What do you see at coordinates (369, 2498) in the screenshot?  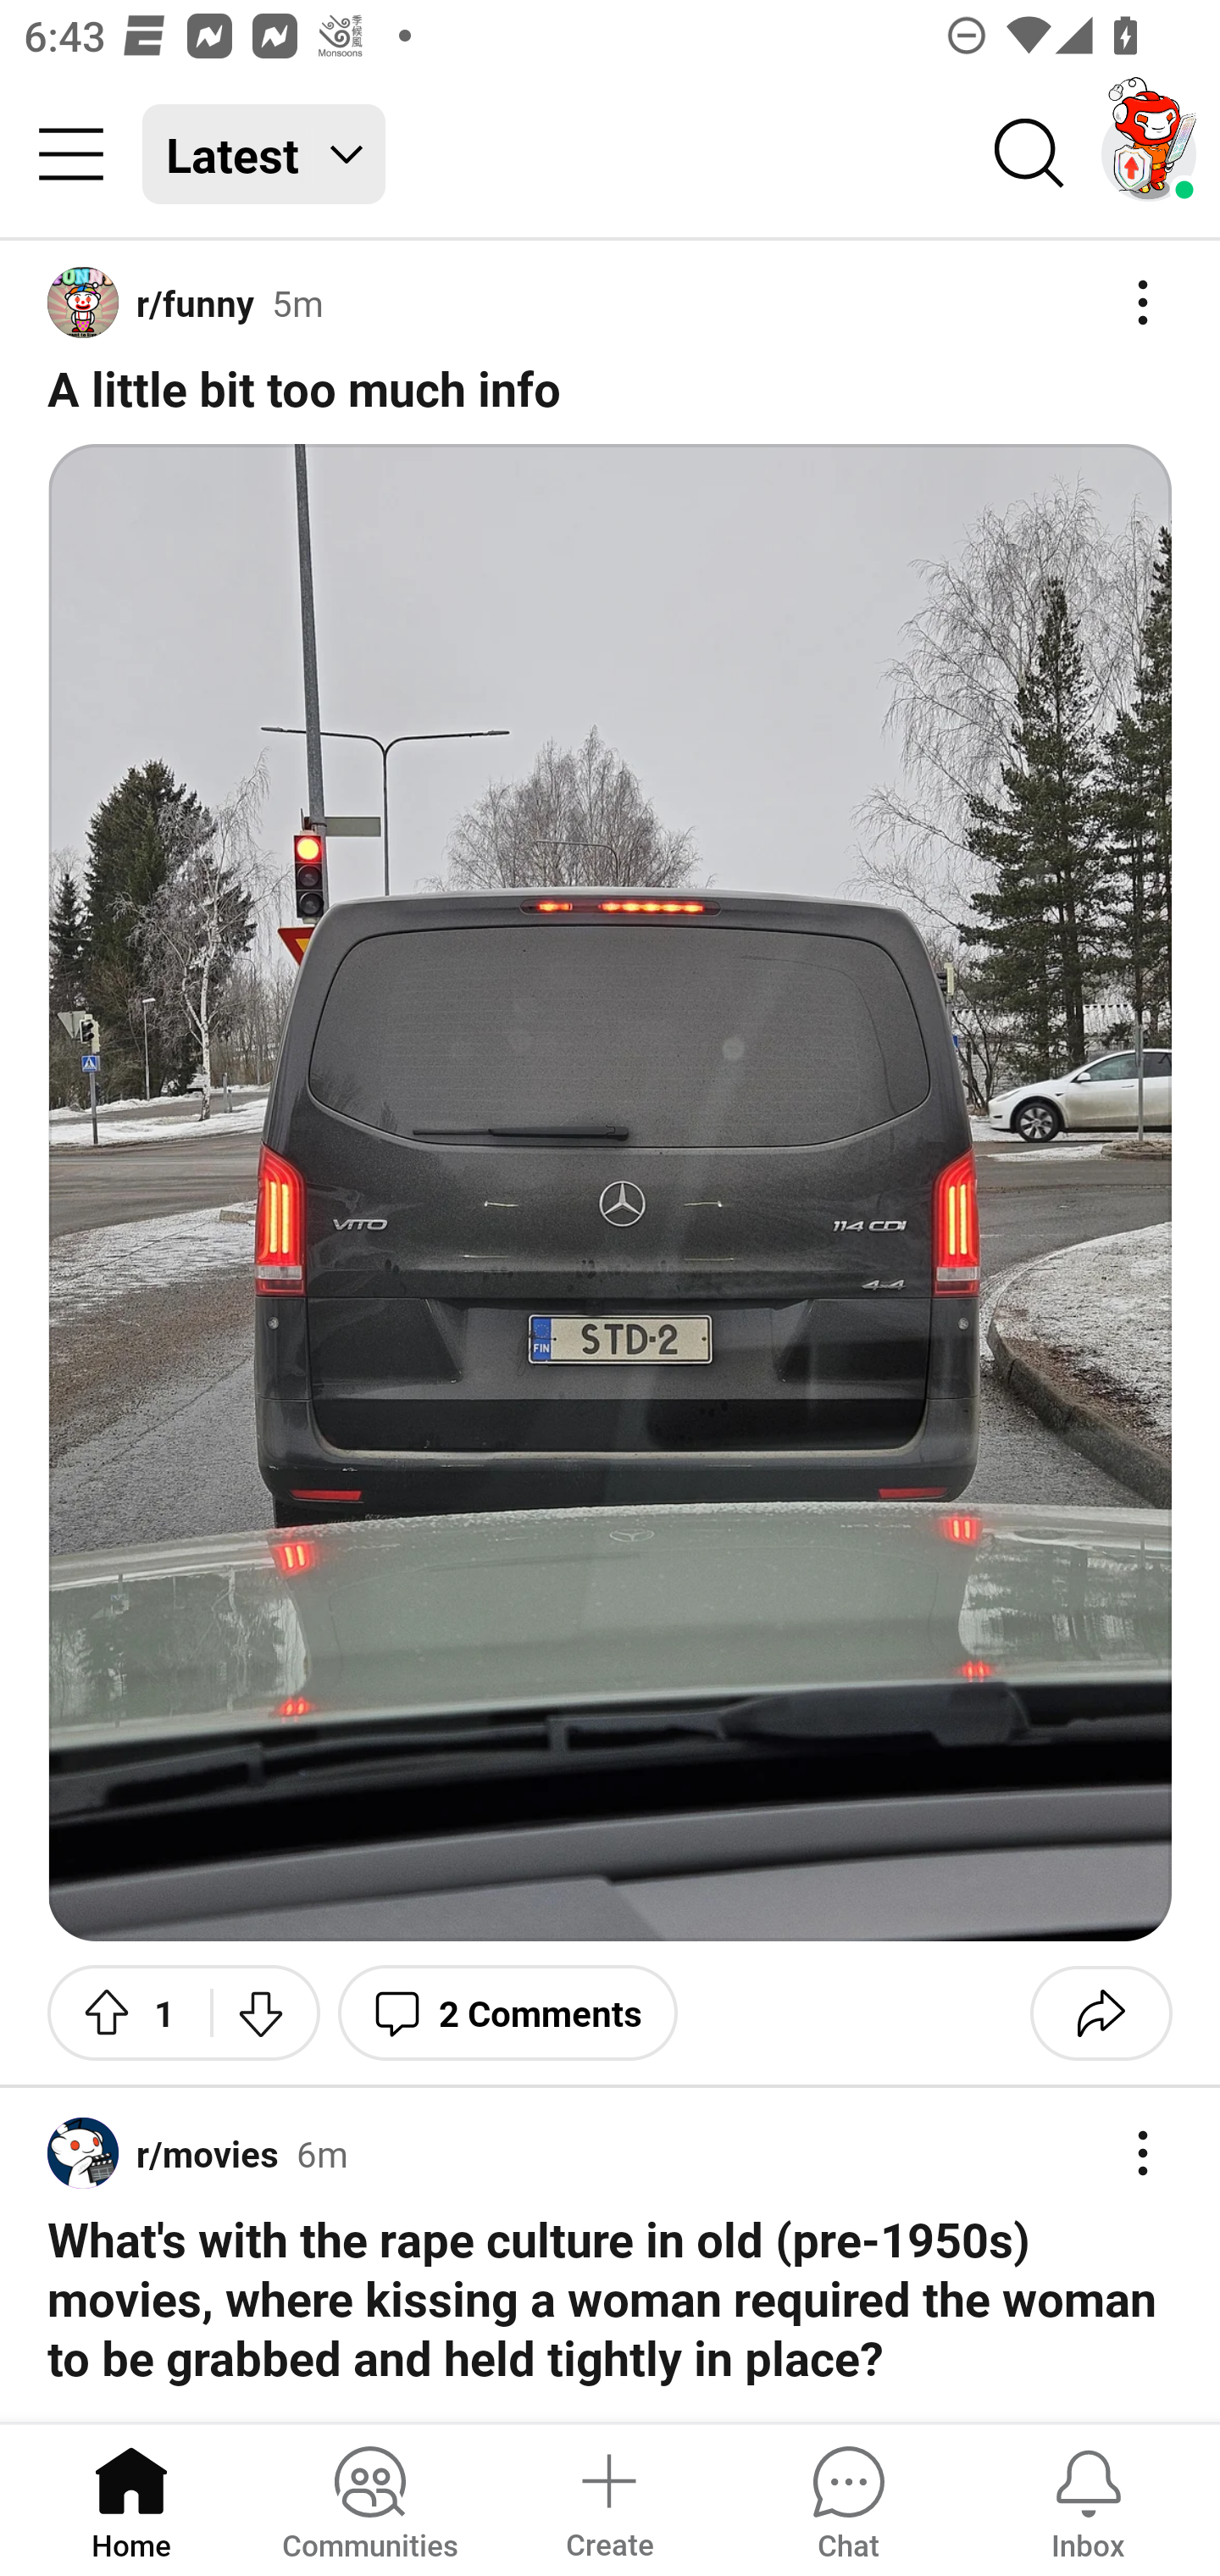 I see `Communities` at bounding box center [369, 2498].